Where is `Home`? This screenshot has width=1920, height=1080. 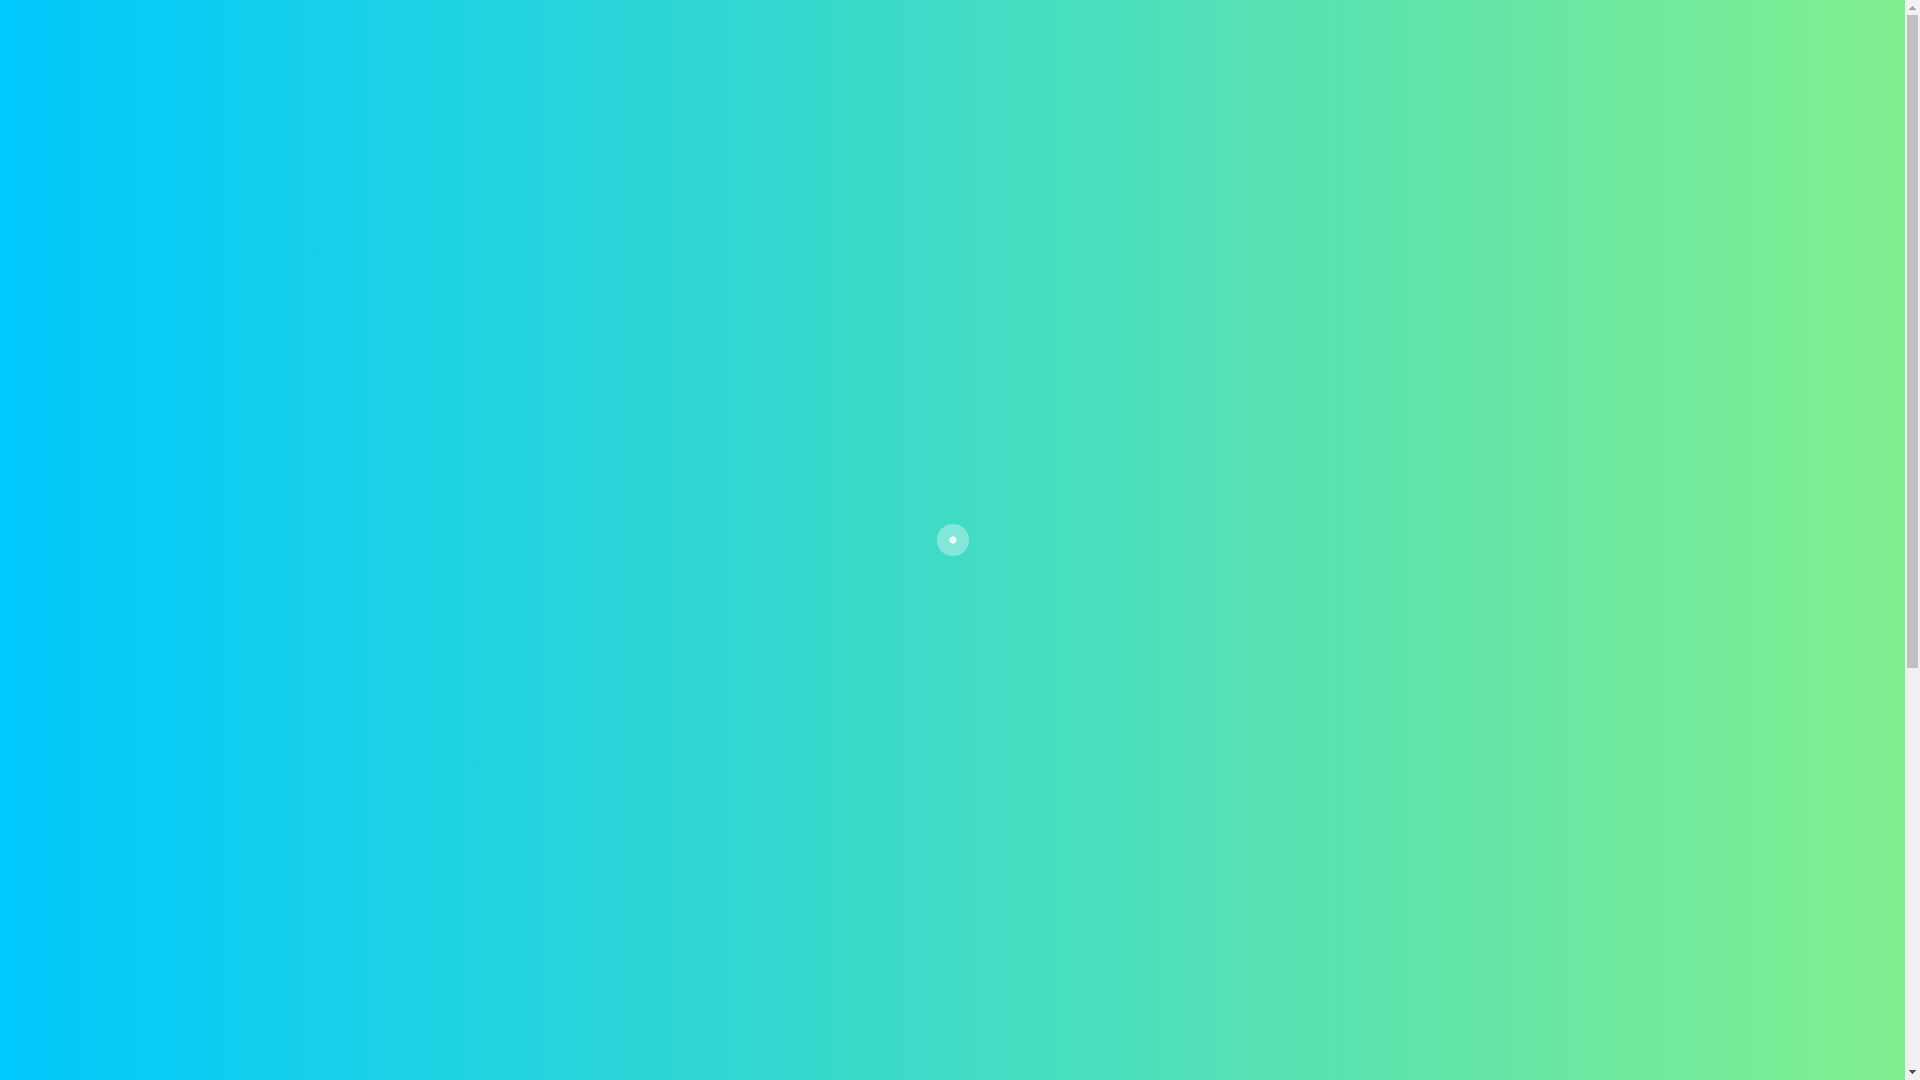
Home is located at coordinates (776, 60).